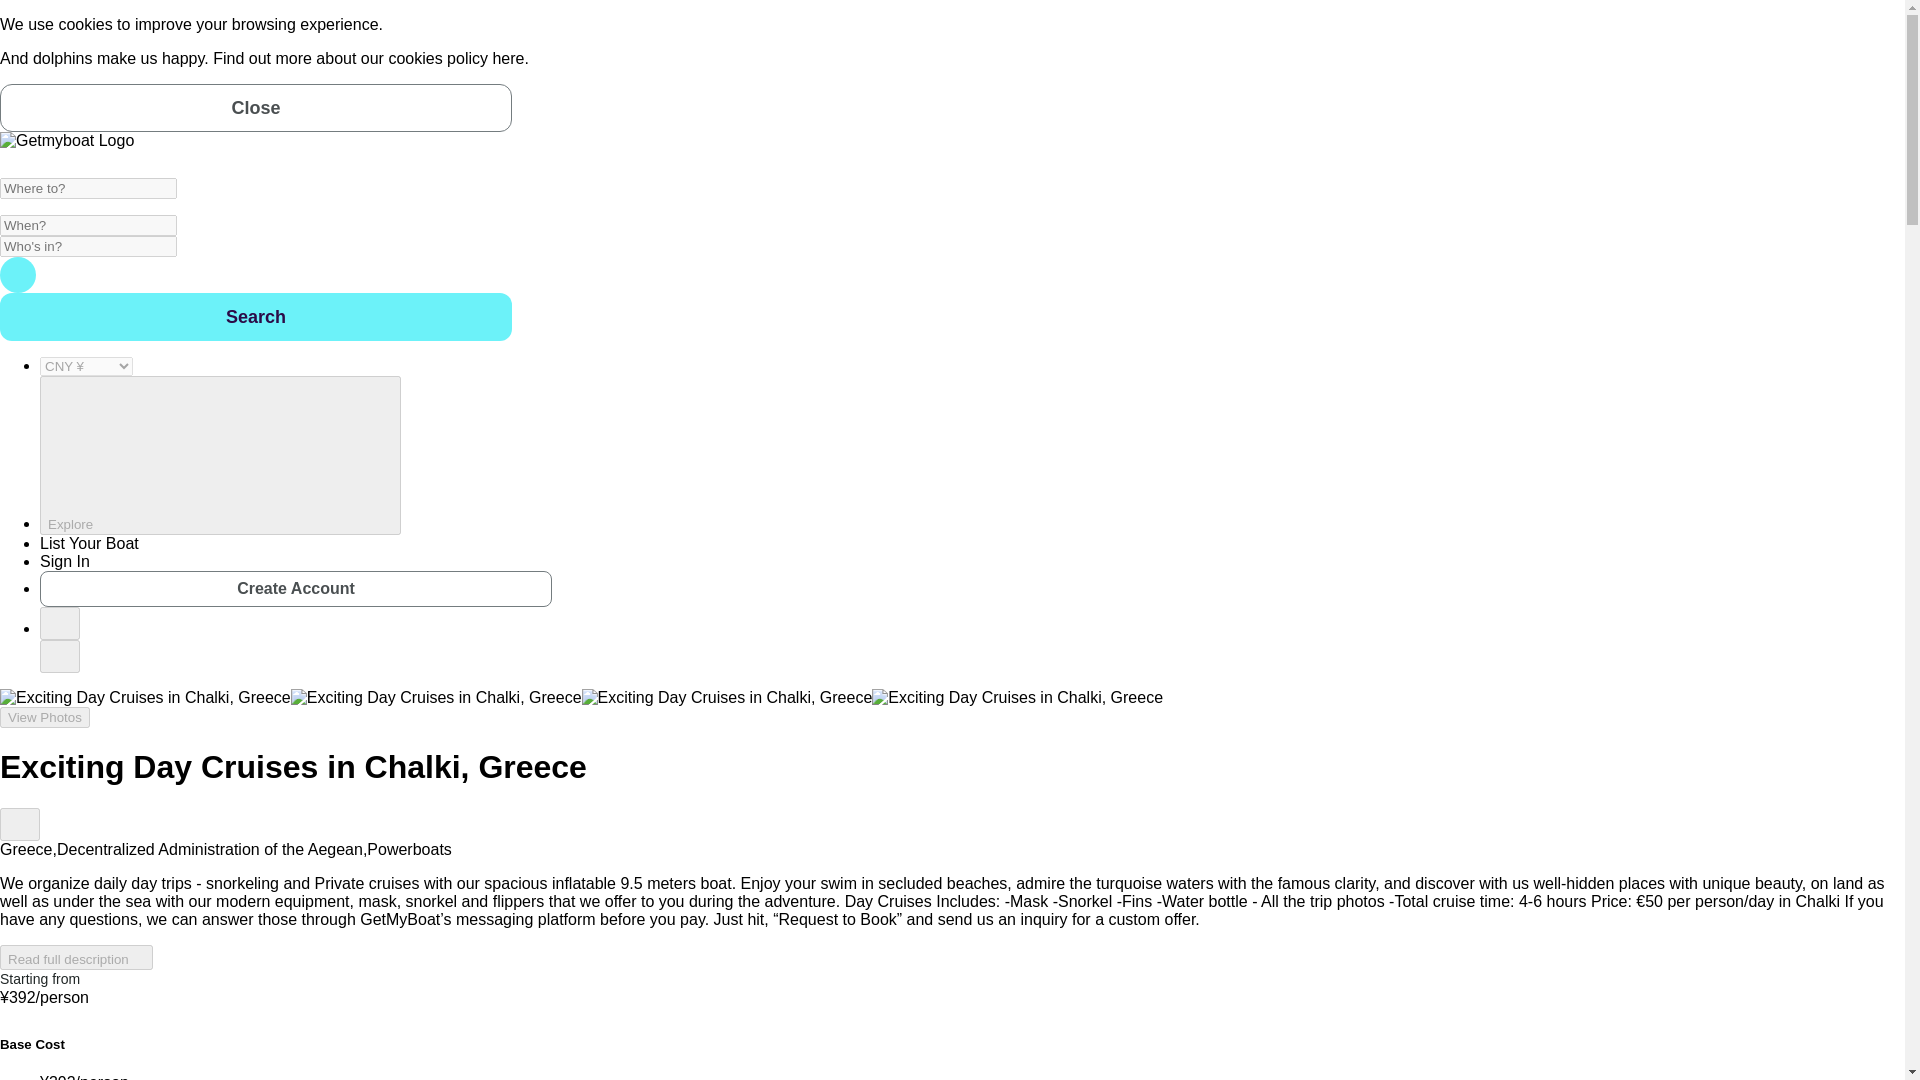 The width and height of the screenshot is (1920, 1080). What do you see at coordinates (65, 561) in the screenshot?
I see `Sign In` at bounding box center [65, 561].